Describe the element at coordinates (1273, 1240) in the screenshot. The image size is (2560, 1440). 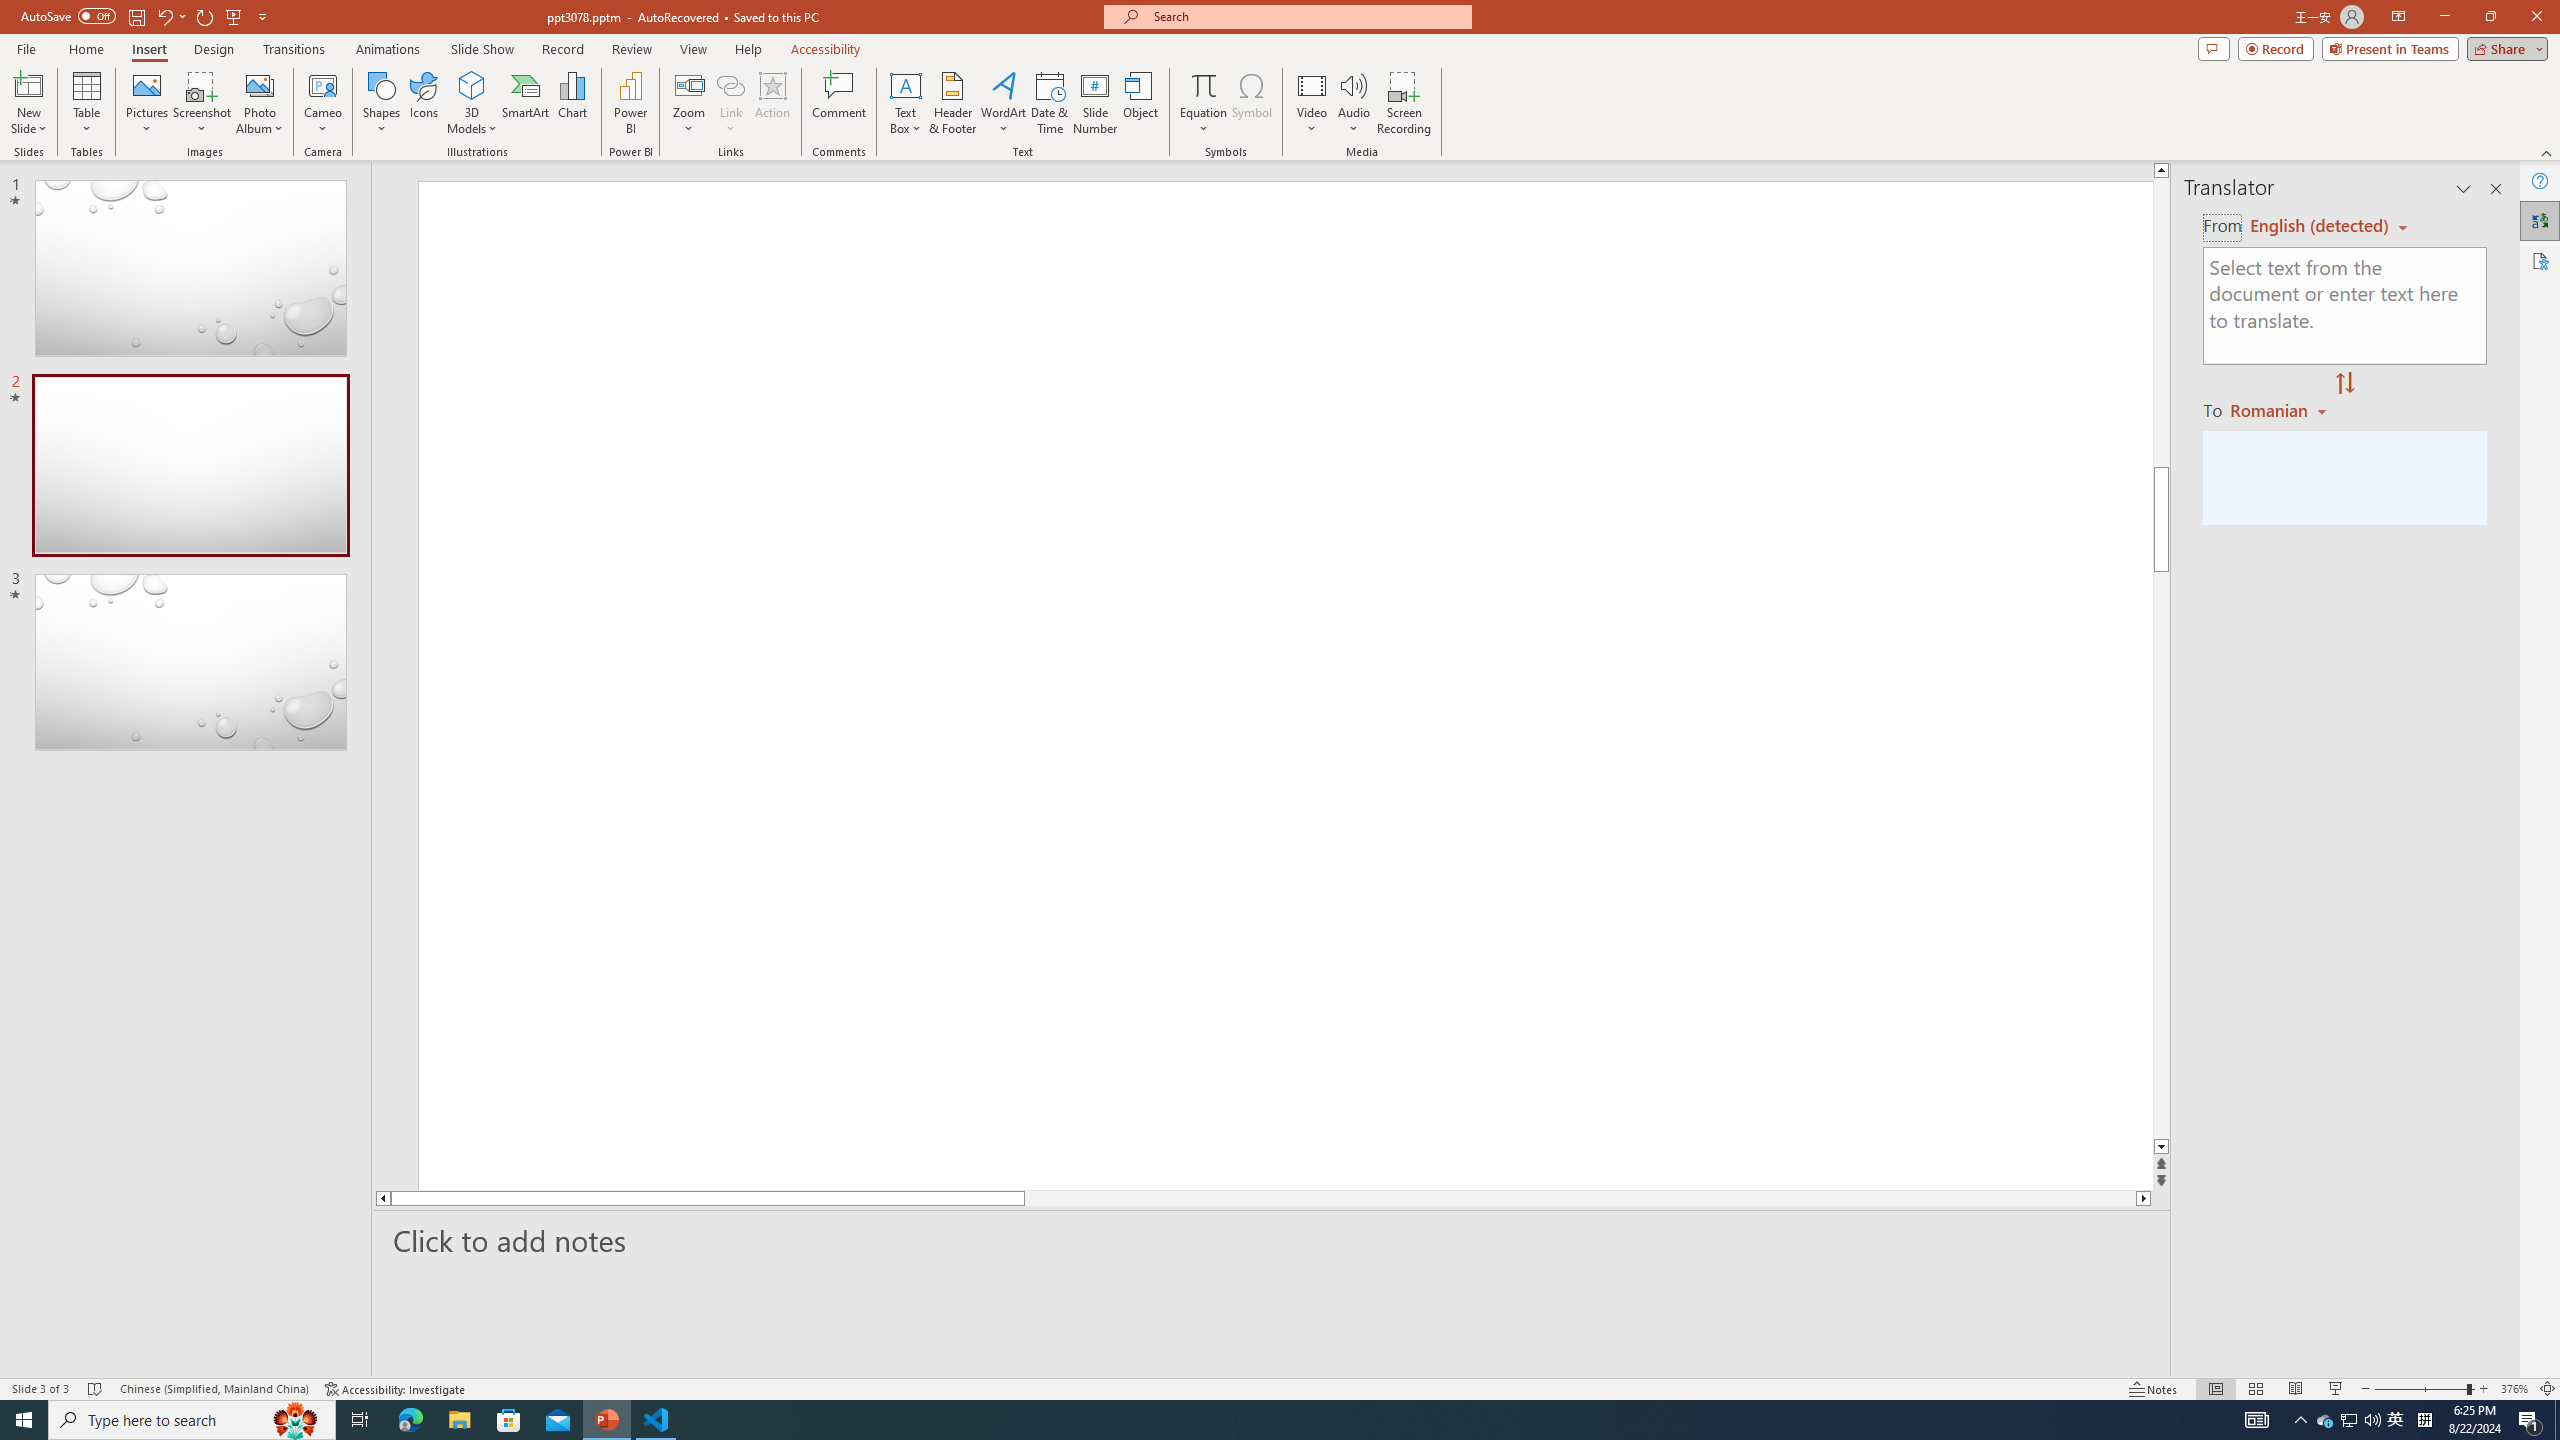
I see `Slide Notes` at that location.